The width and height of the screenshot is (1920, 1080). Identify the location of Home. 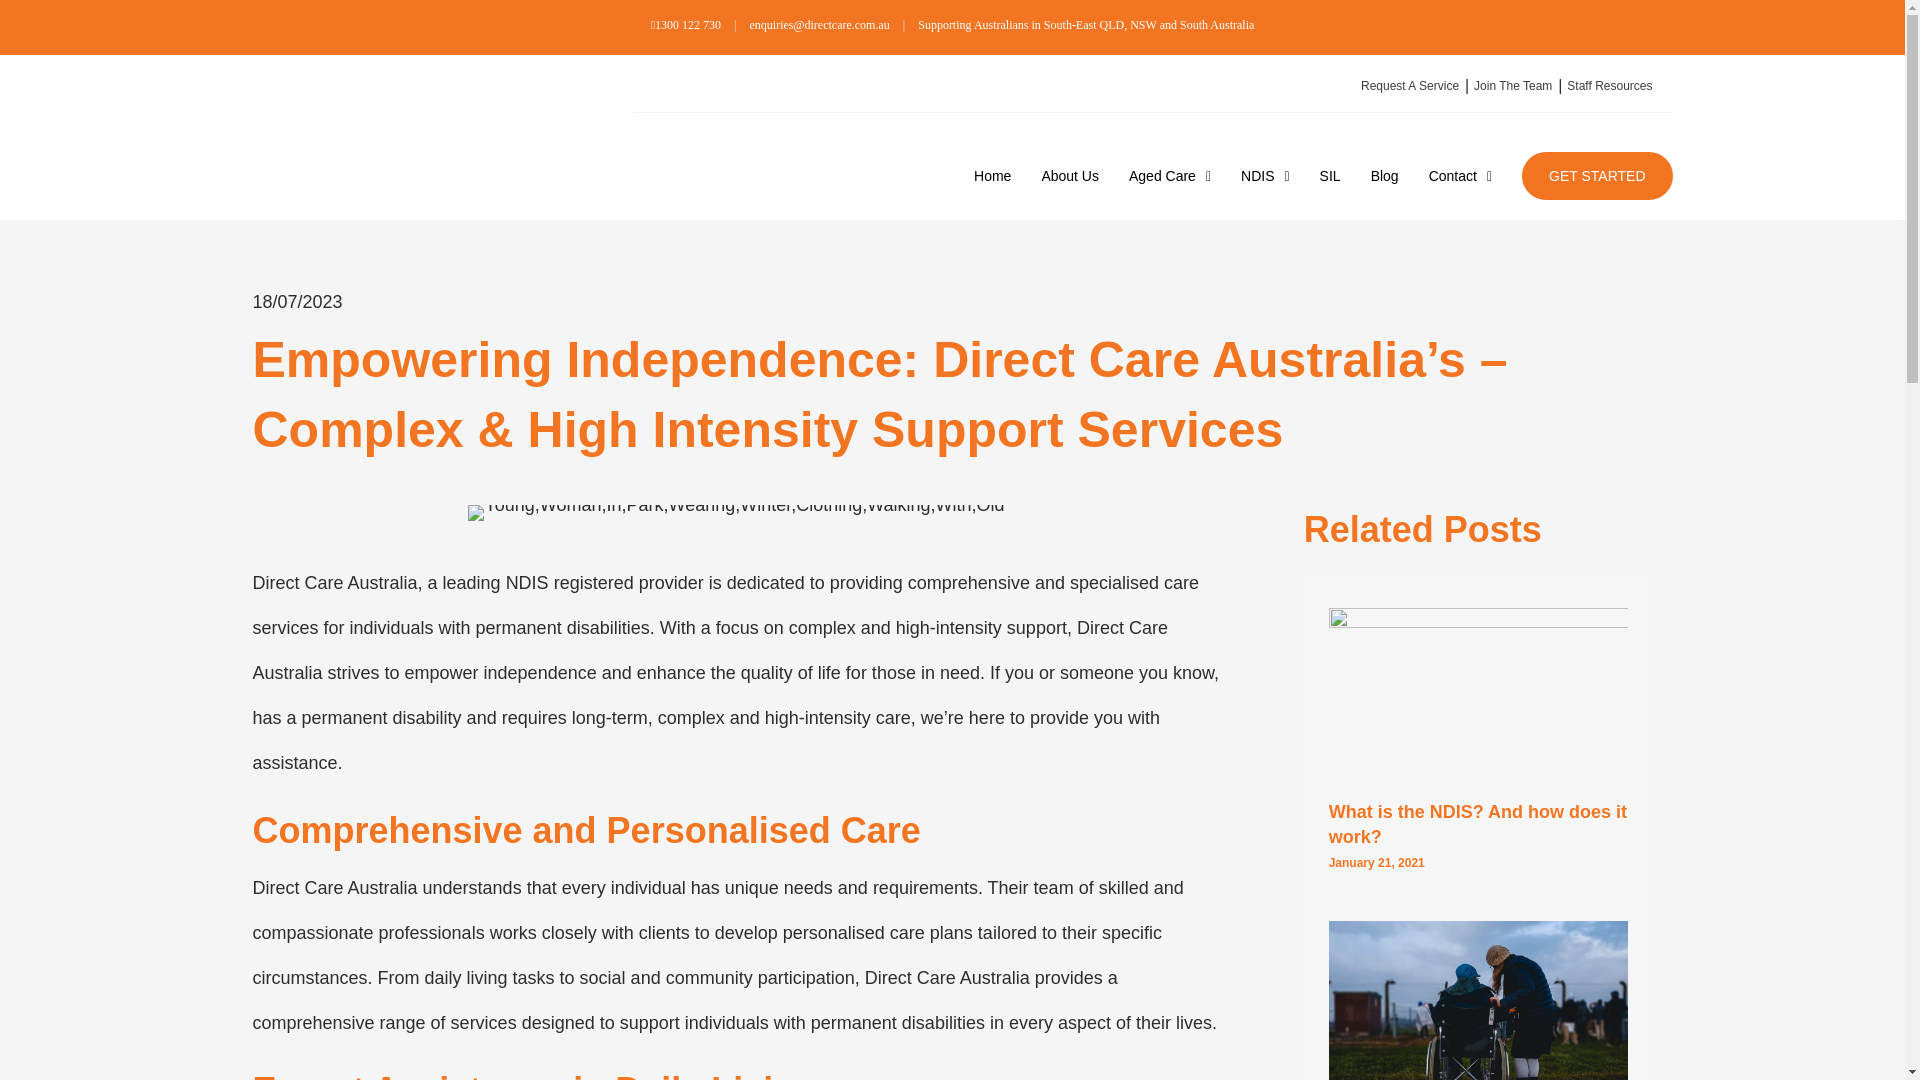
(992, 175).